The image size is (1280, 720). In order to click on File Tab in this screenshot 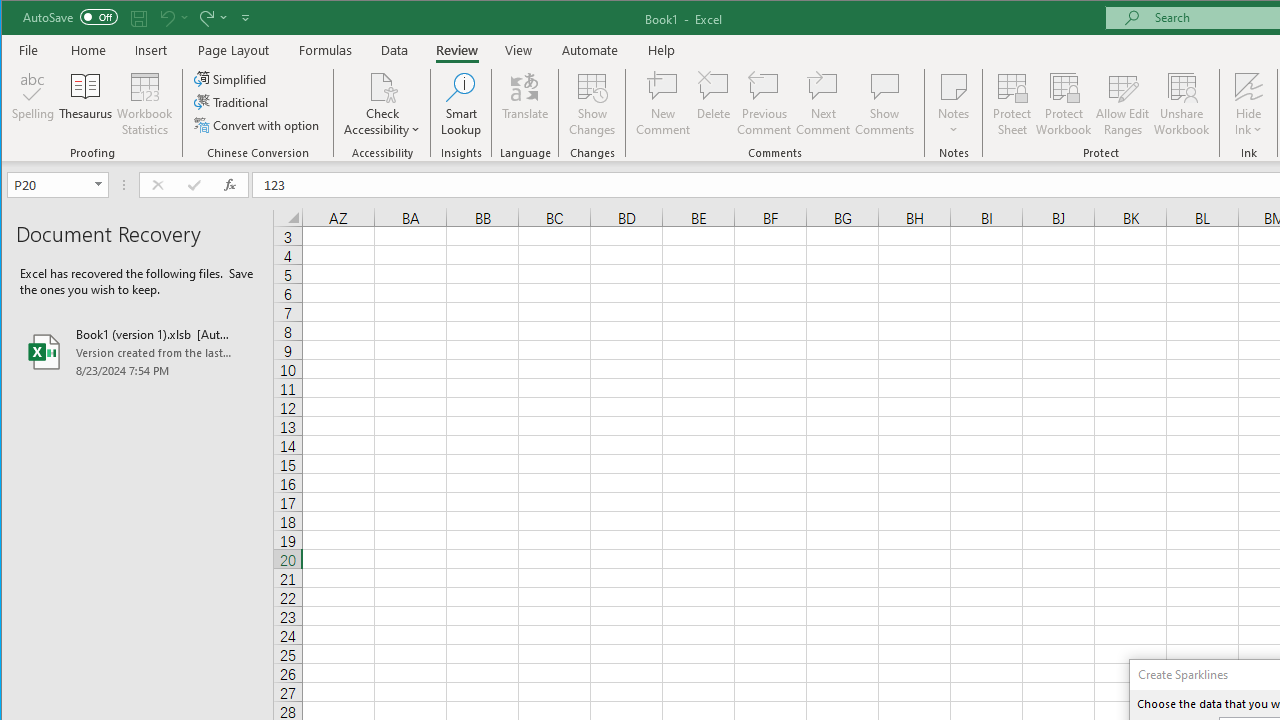, I will do `click(29, 50)`.